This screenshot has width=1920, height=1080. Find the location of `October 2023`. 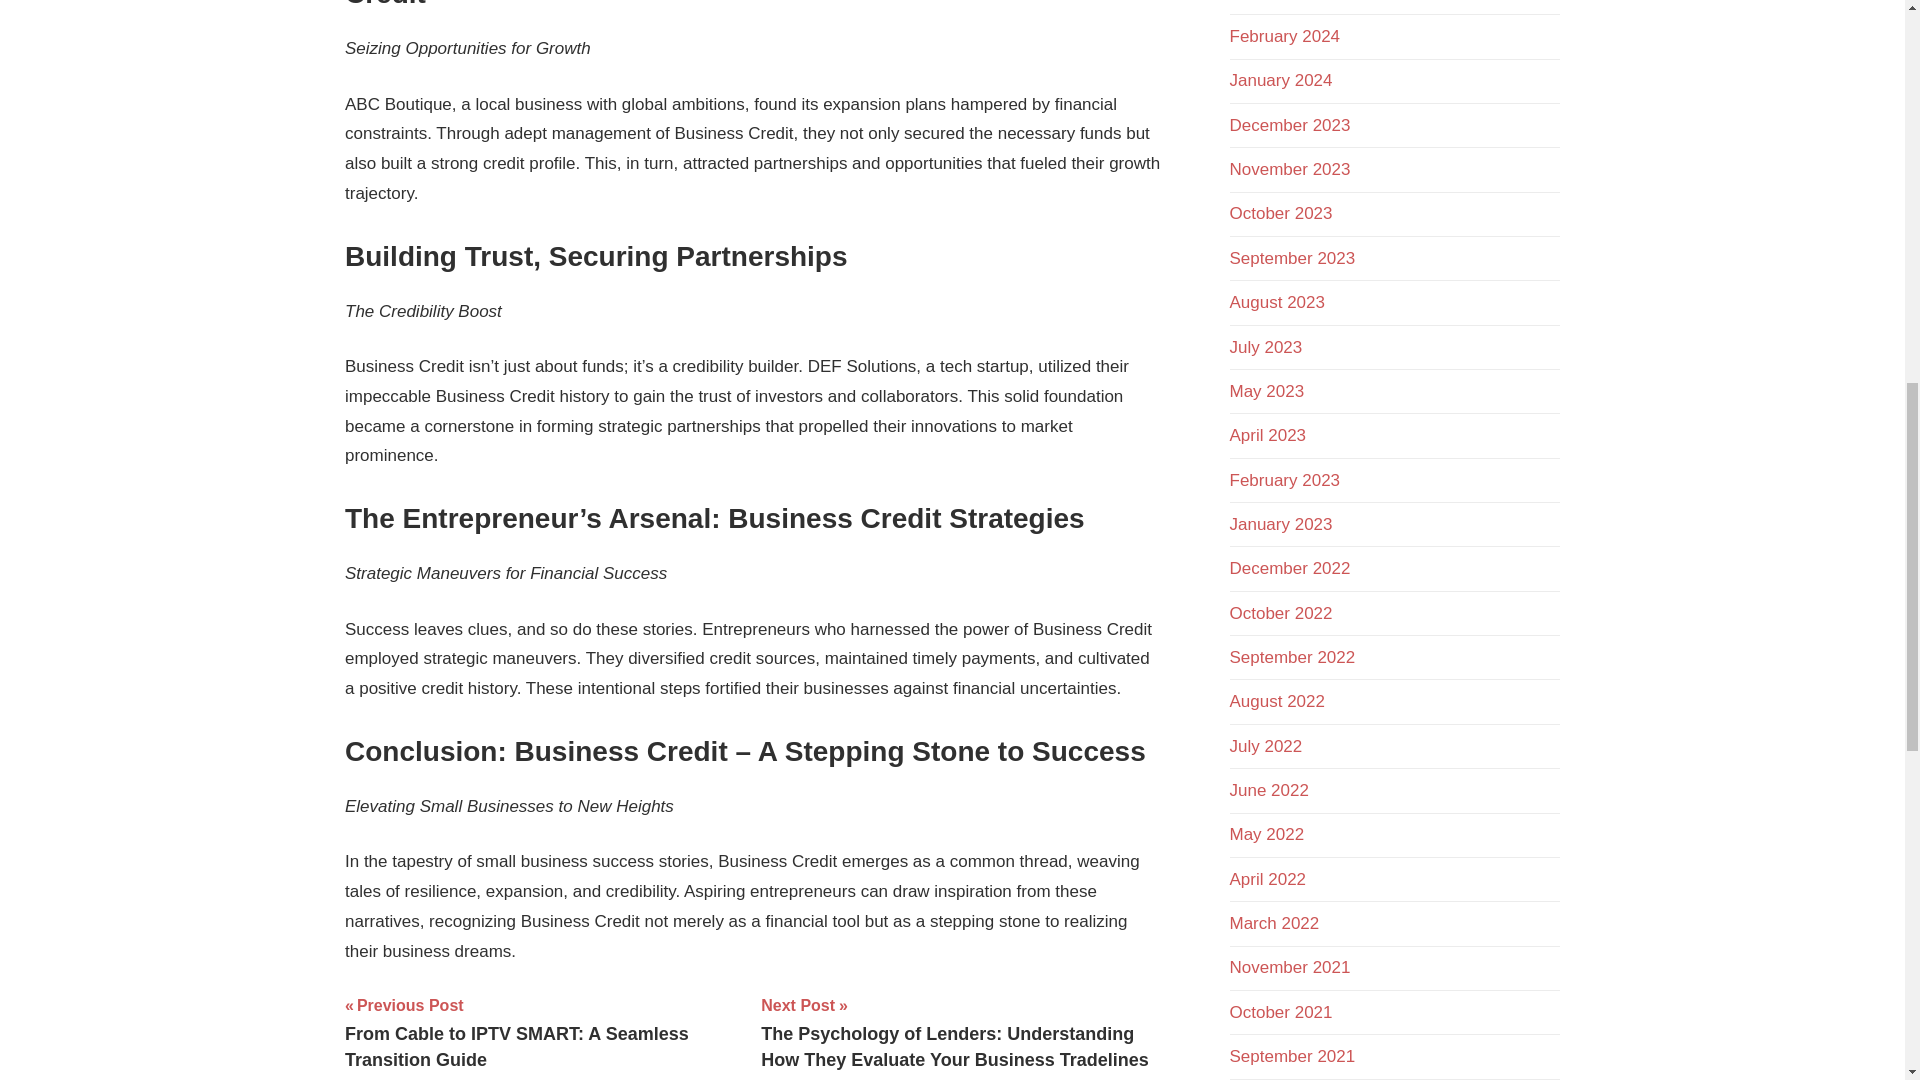

October 2023 is located at coordinates (1281, 213).